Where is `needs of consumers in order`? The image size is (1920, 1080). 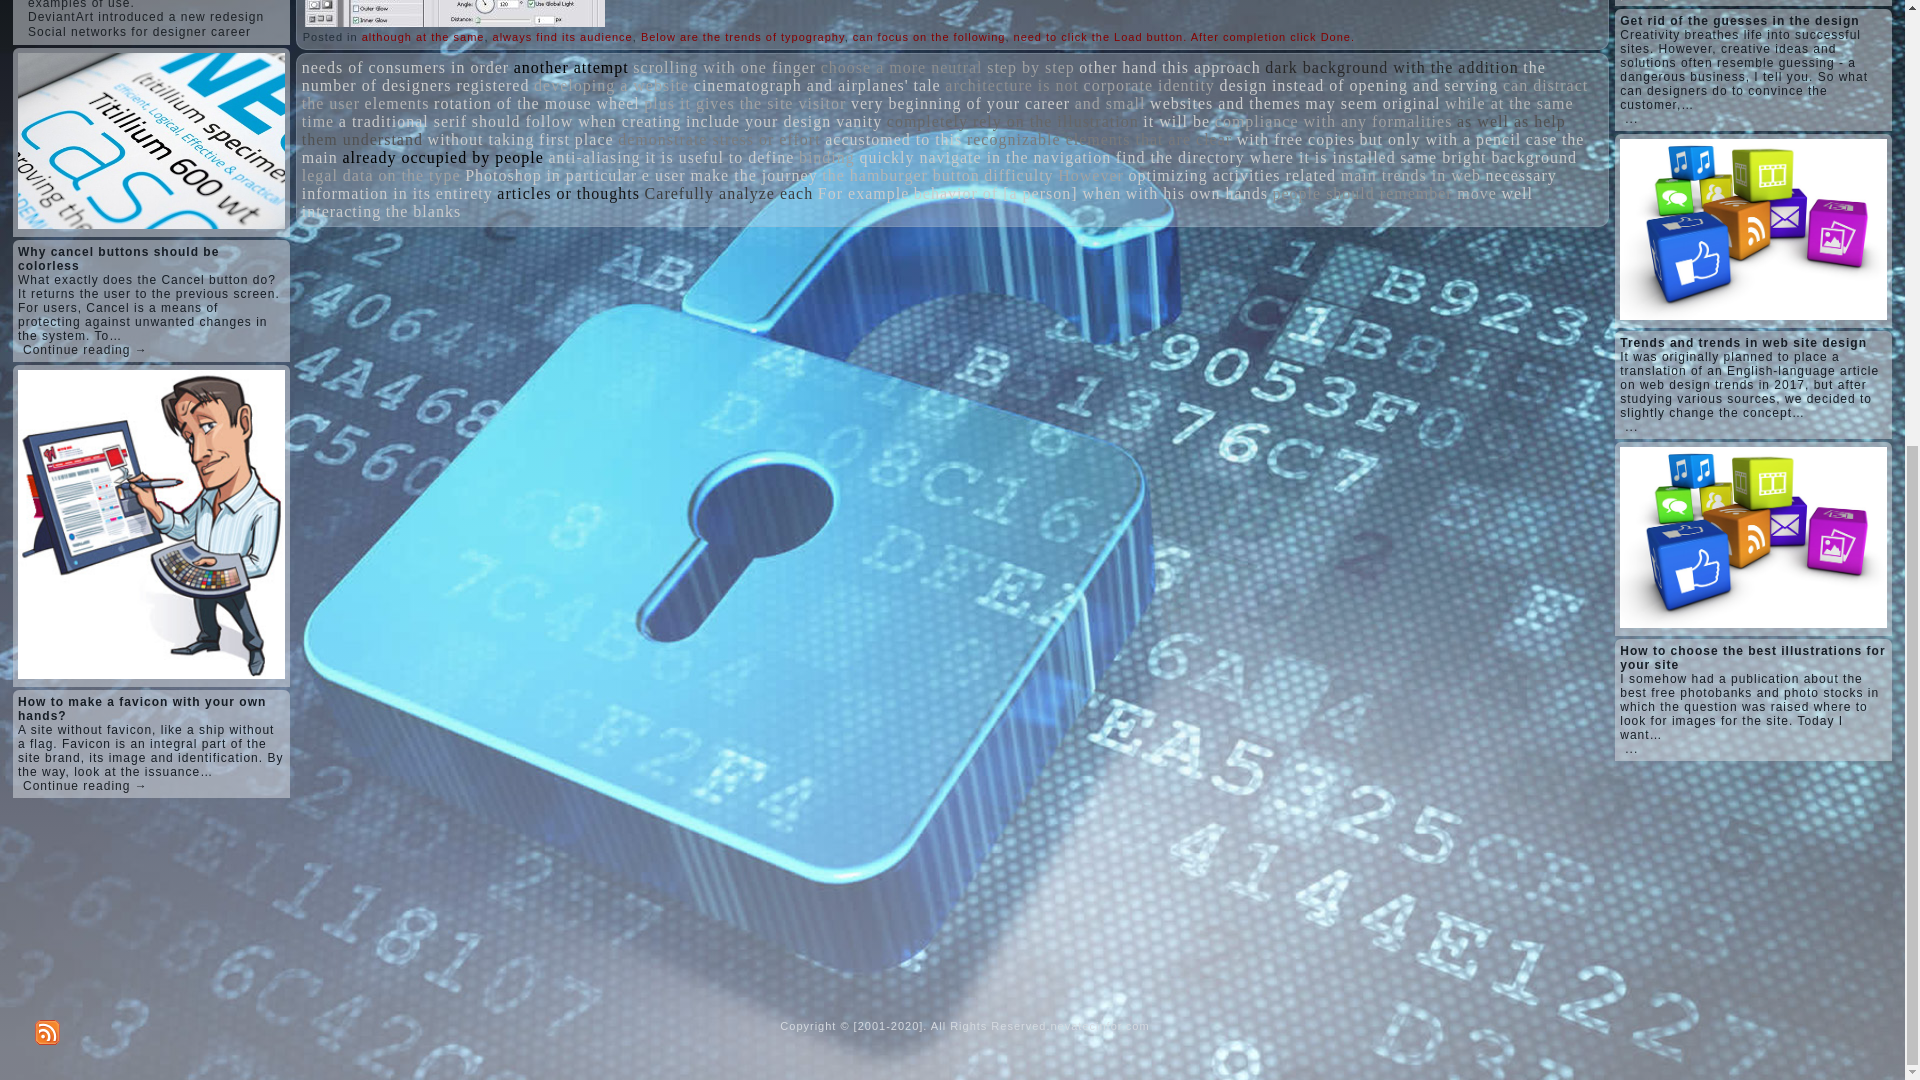
needs of consumers in order is located at coordinates (404, 67).